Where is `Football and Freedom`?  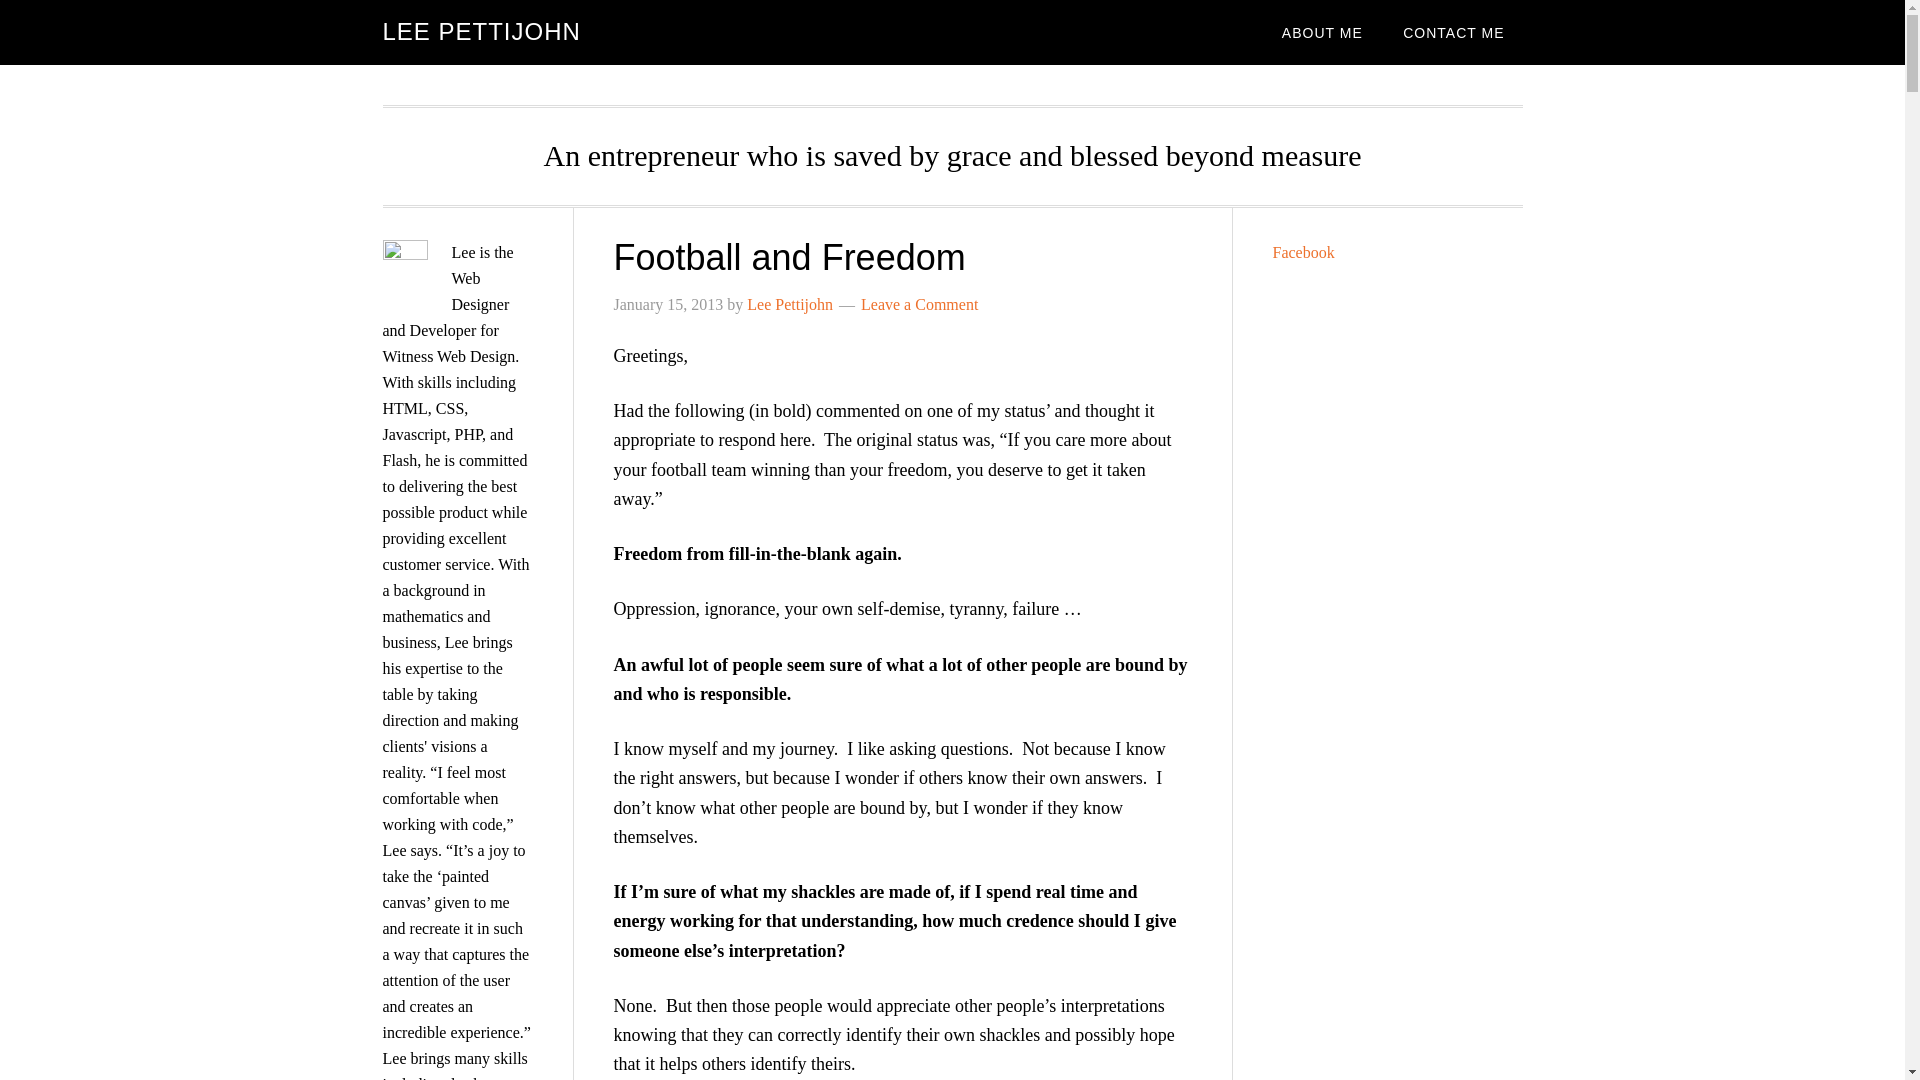
Football and Freedom is located at coordinates (790, 256).